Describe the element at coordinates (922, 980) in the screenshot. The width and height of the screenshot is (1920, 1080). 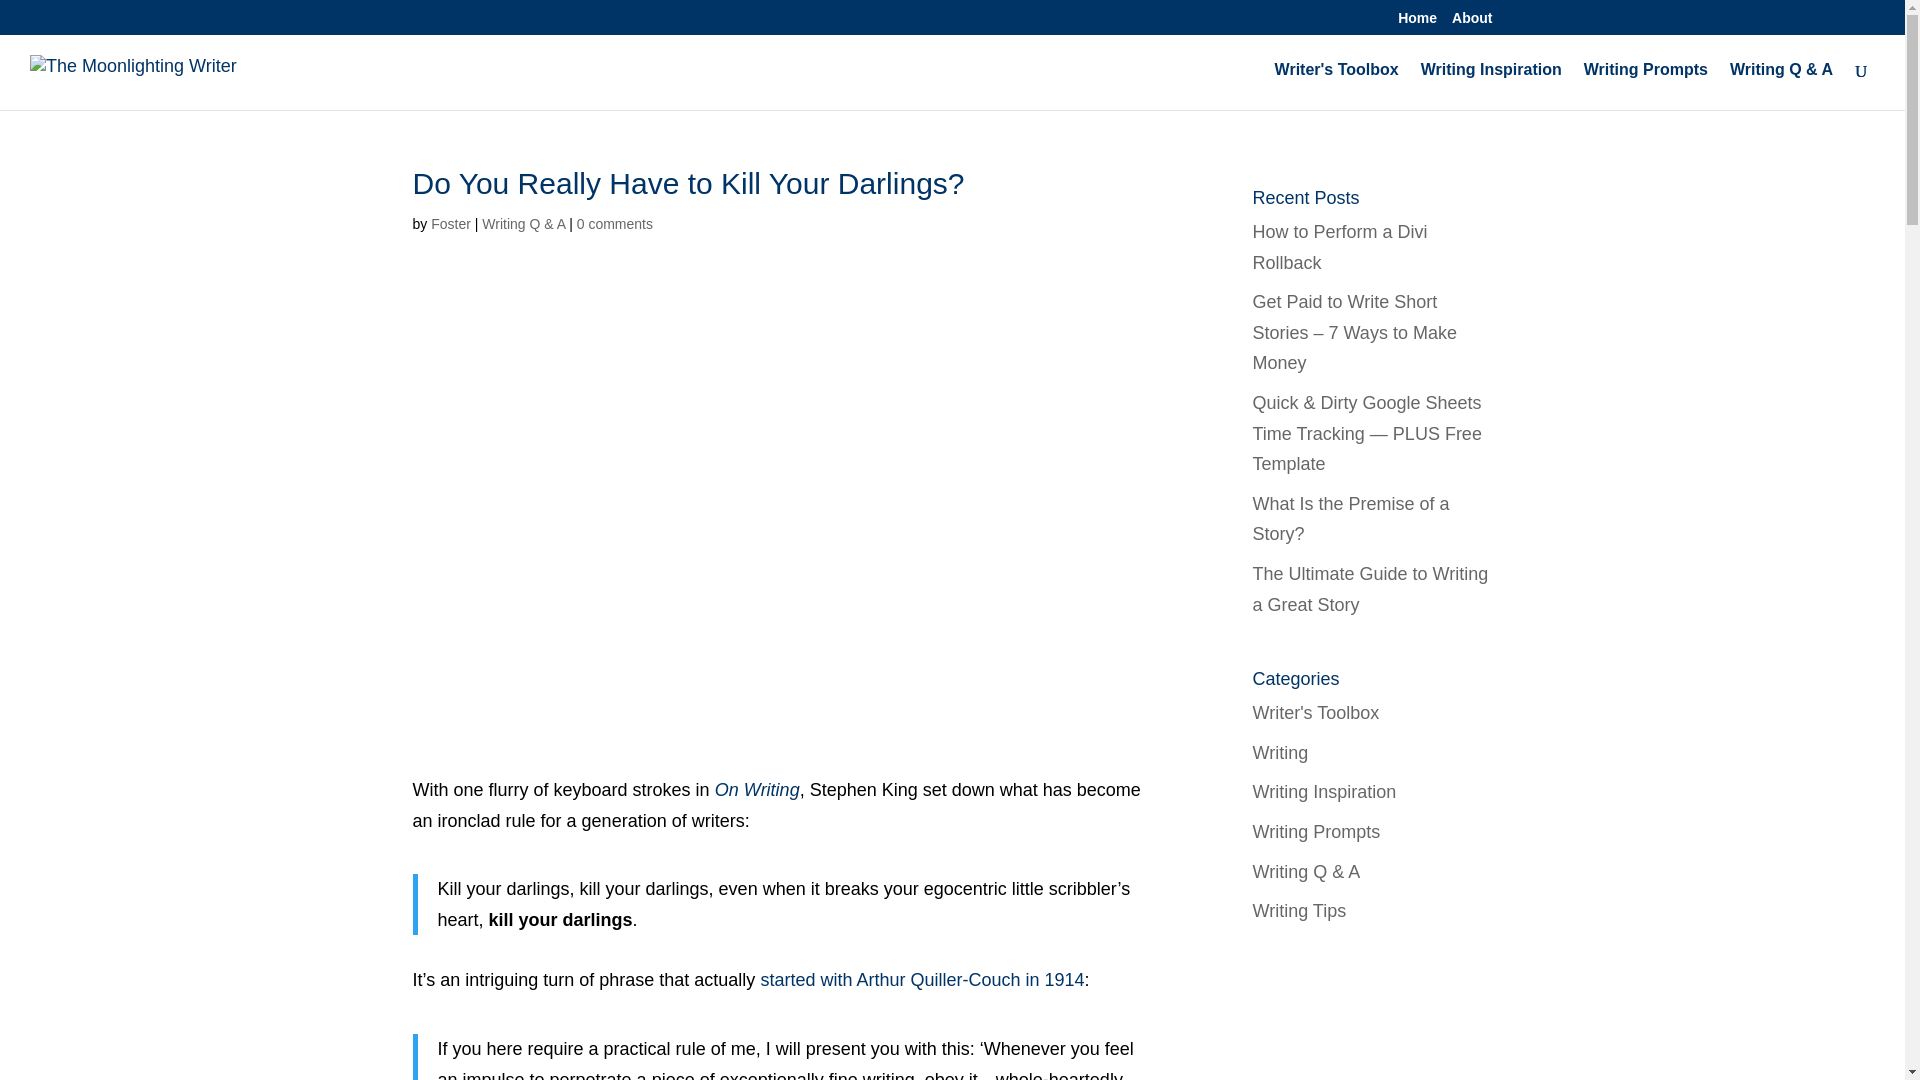
I see `started with Arthur Quiller-Couch in 1914` at that location.